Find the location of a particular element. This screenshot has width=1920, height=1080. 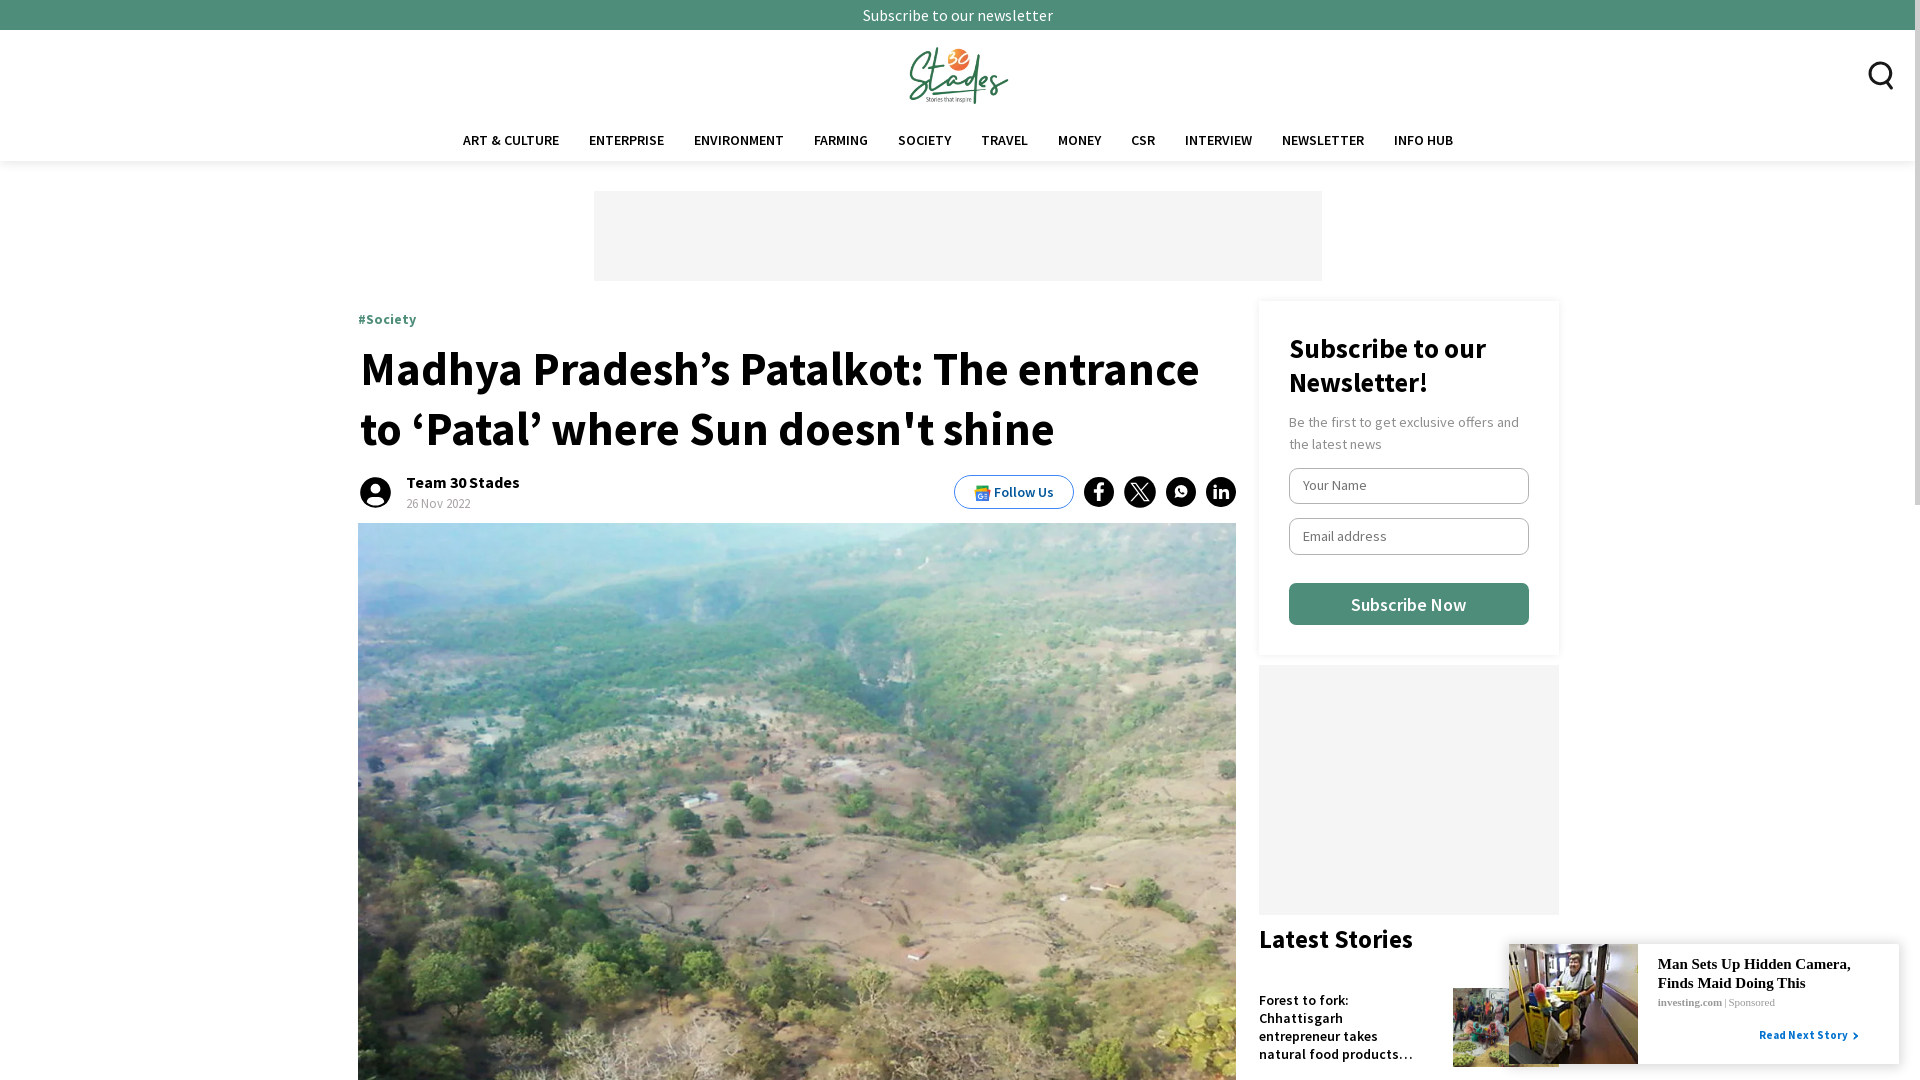

Subscribe Now is located at coordinates (1566, 671).